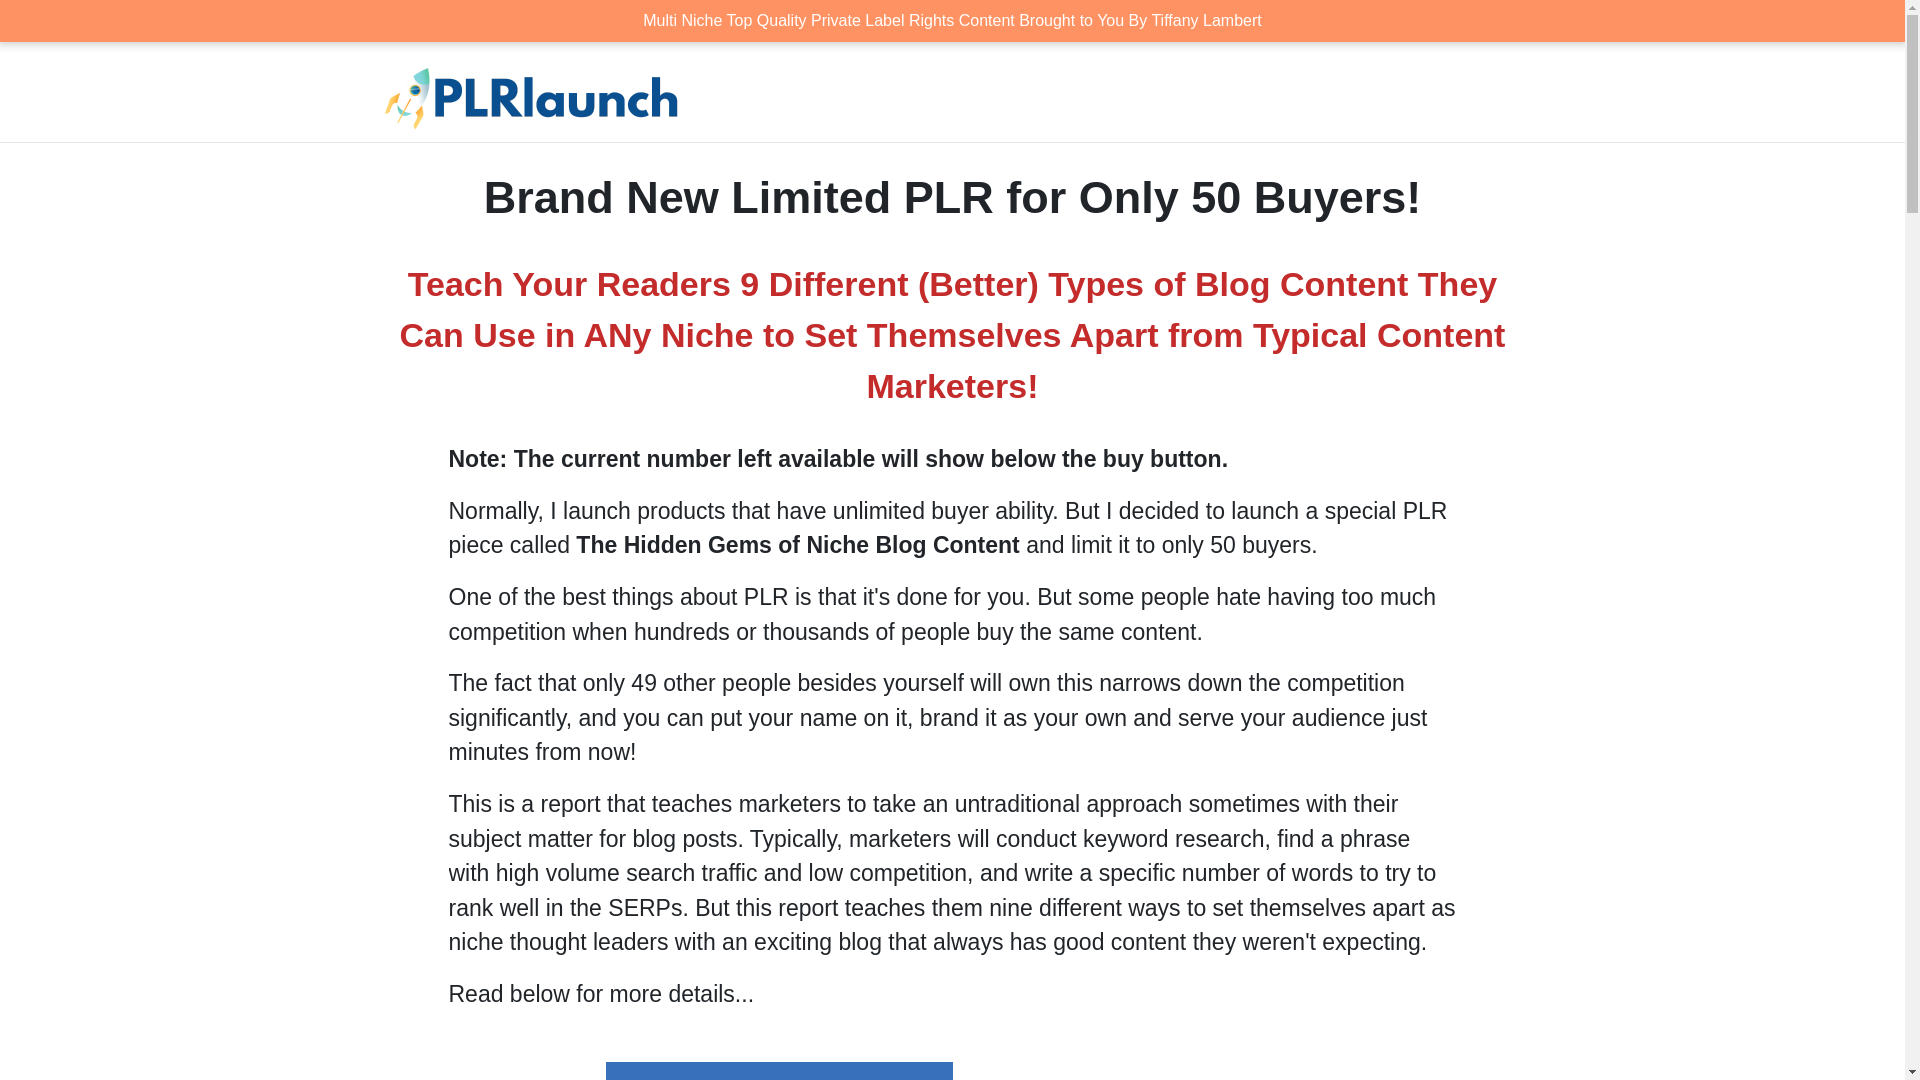  What do you see at coordinates (532, 102) in the screenshot?
I see `PLR LAUNCH Tiffany Lambert` at bounding box center [532, 102].